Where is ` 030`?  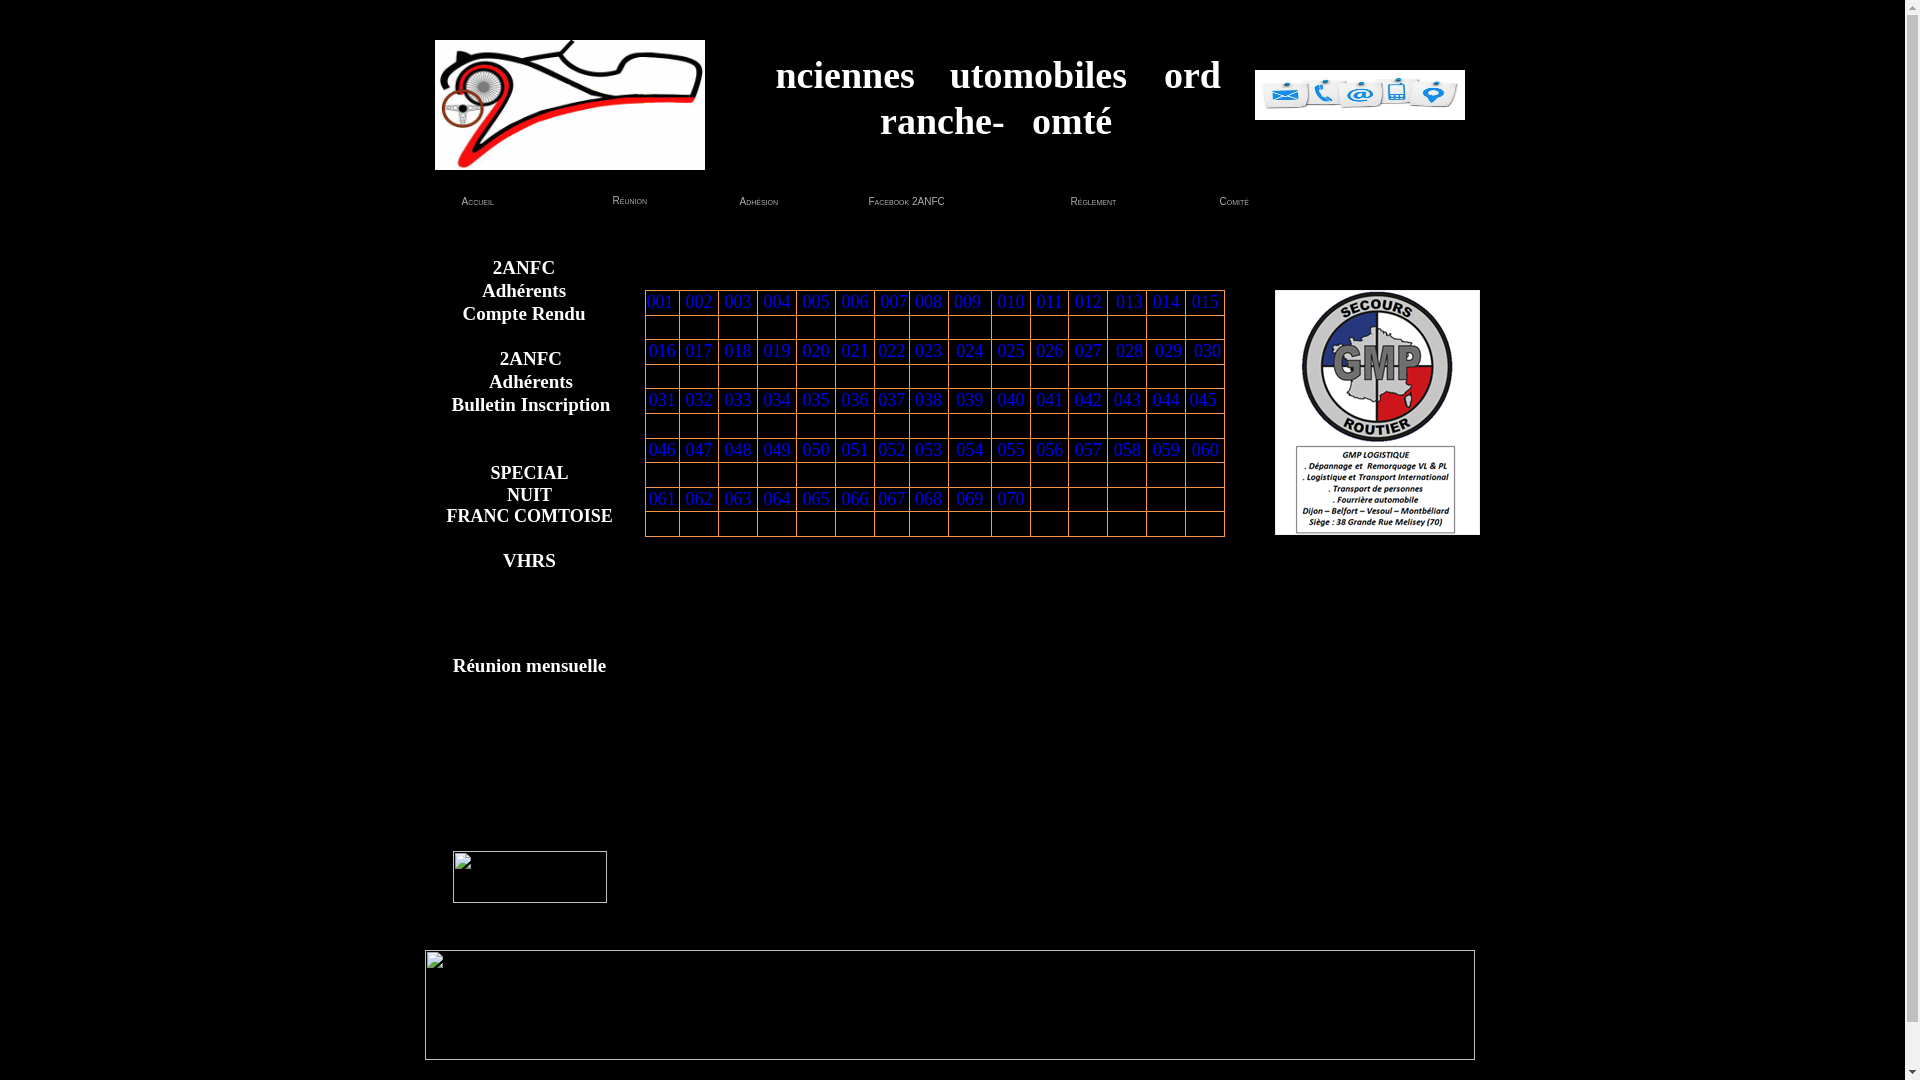  030 is located at coordinates (1206, 351).